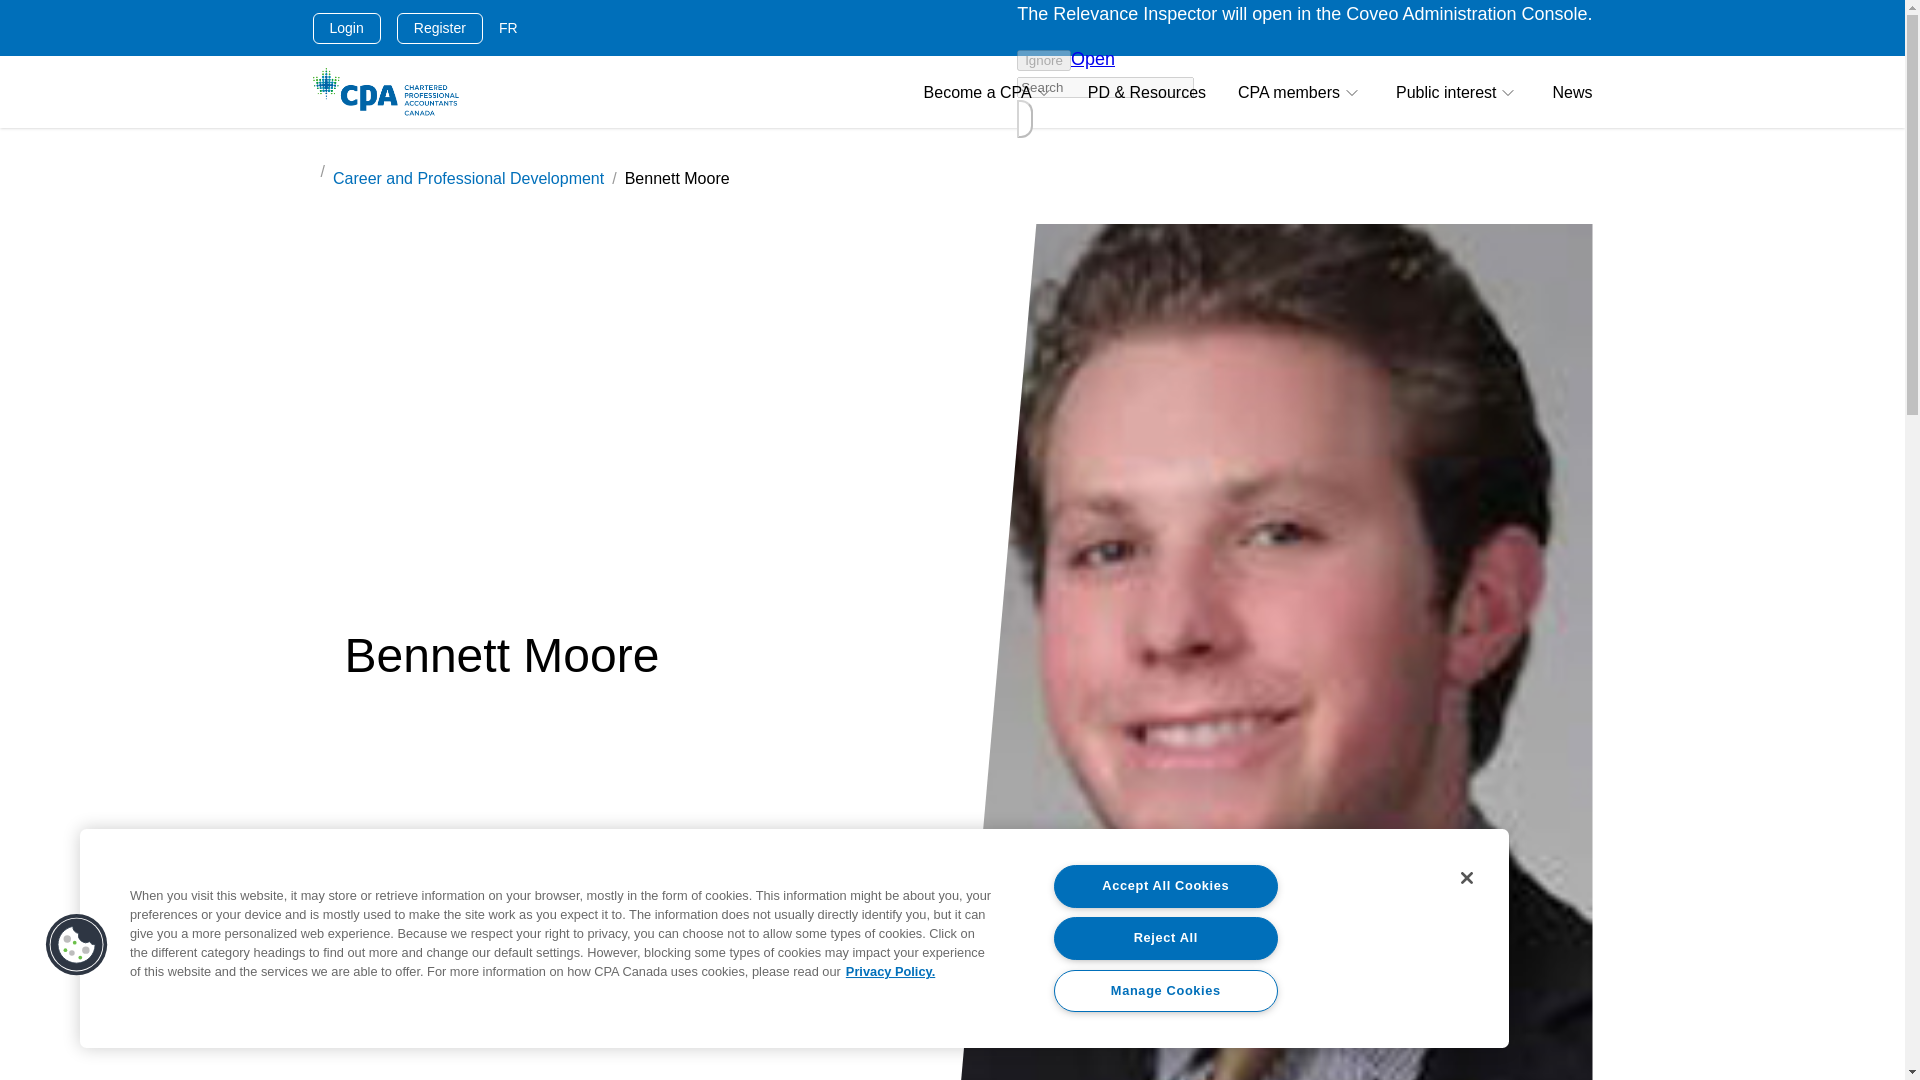  I want to click on Career and Professional Development, so click(468, 178).